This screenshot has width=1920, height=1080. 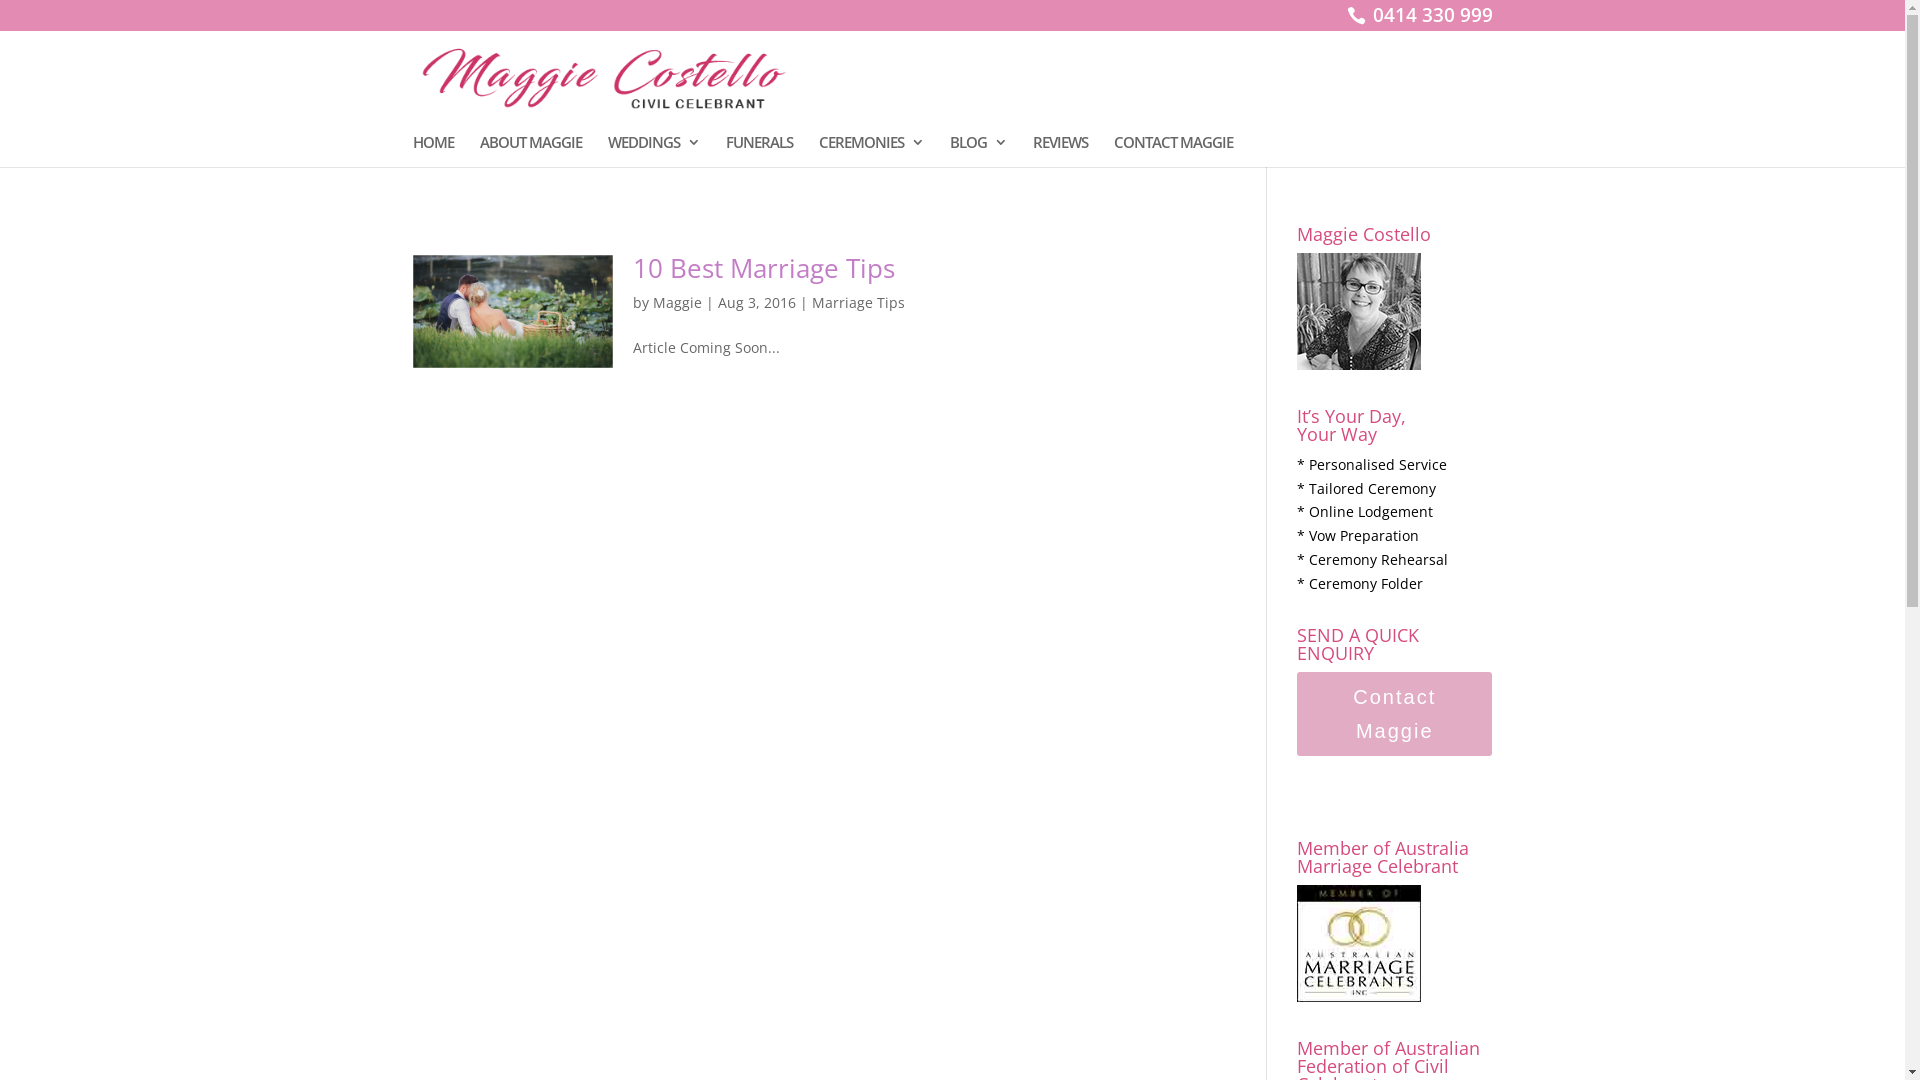 I want to click on FUNERALS, so click(x=760, y=151).